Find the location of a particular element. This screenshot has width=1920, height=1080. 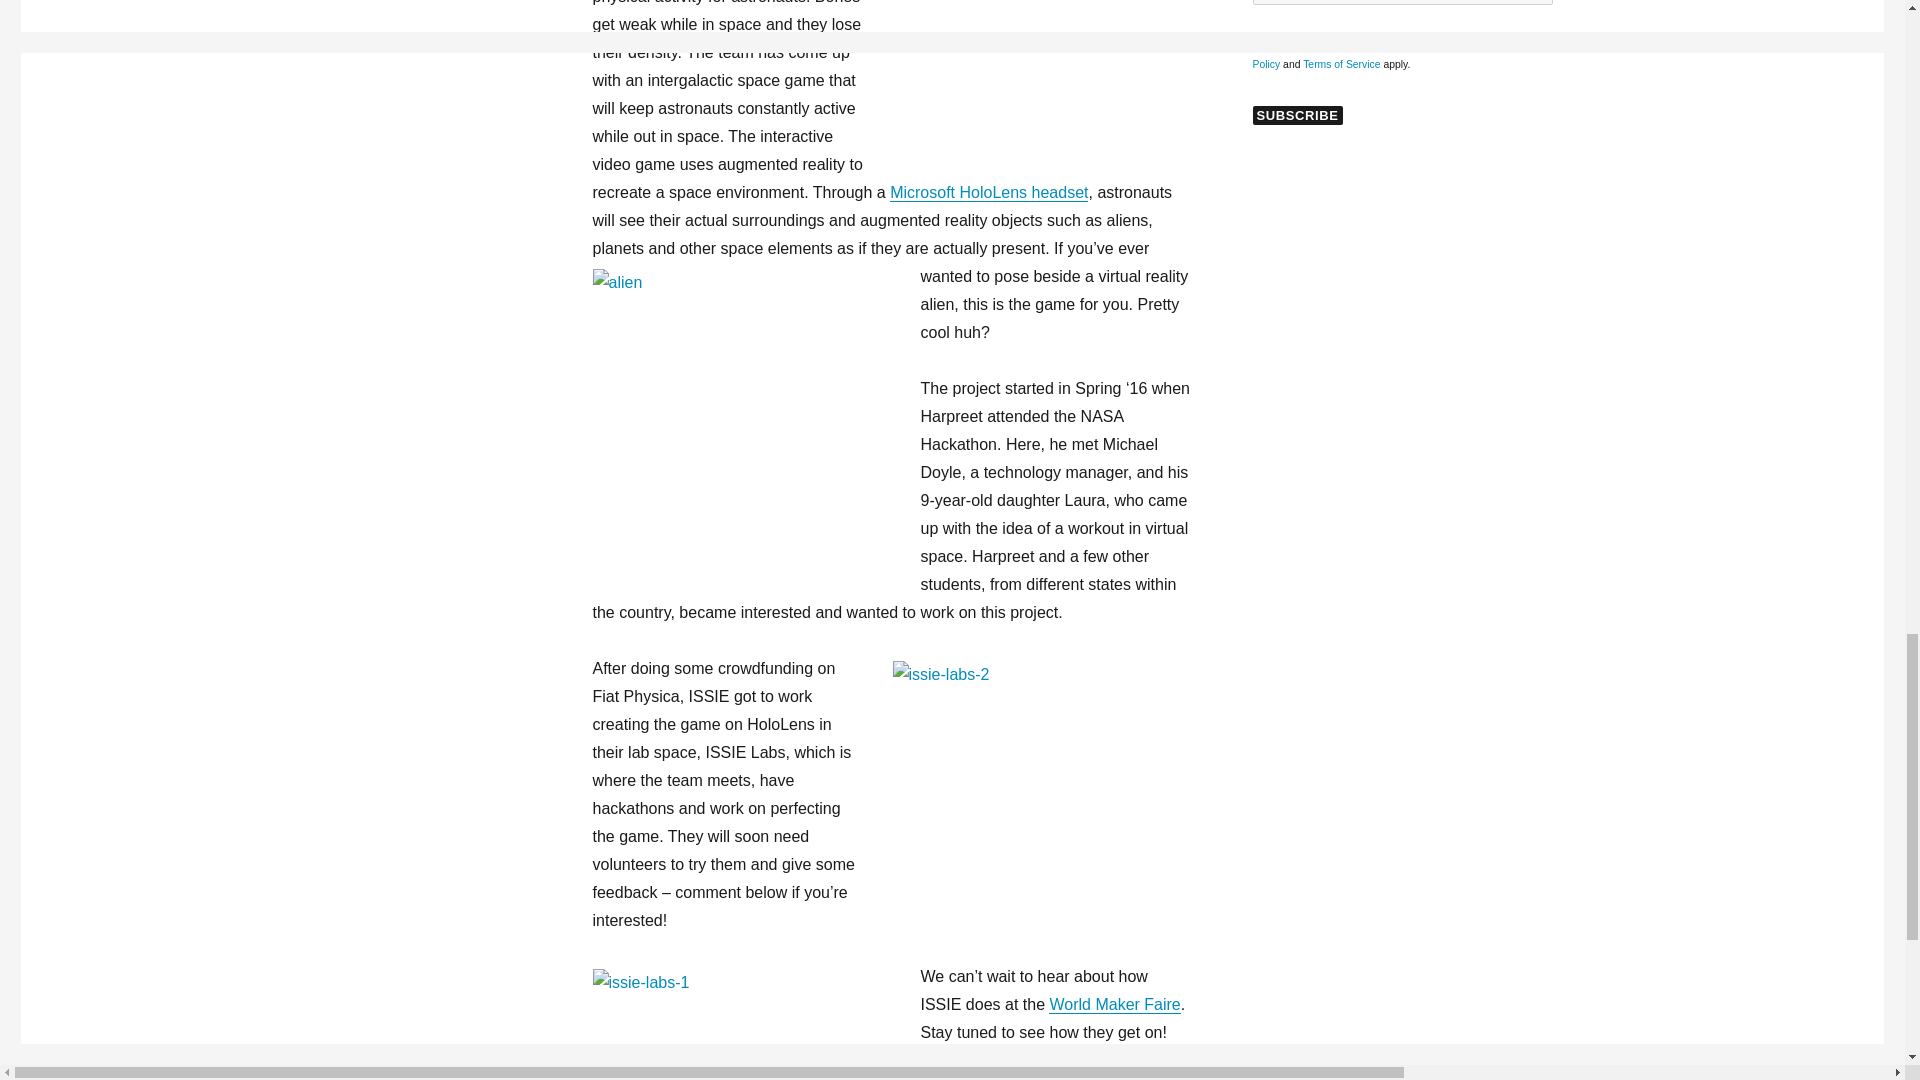

World Maker Faire is located at coordinates (1114, 1004).